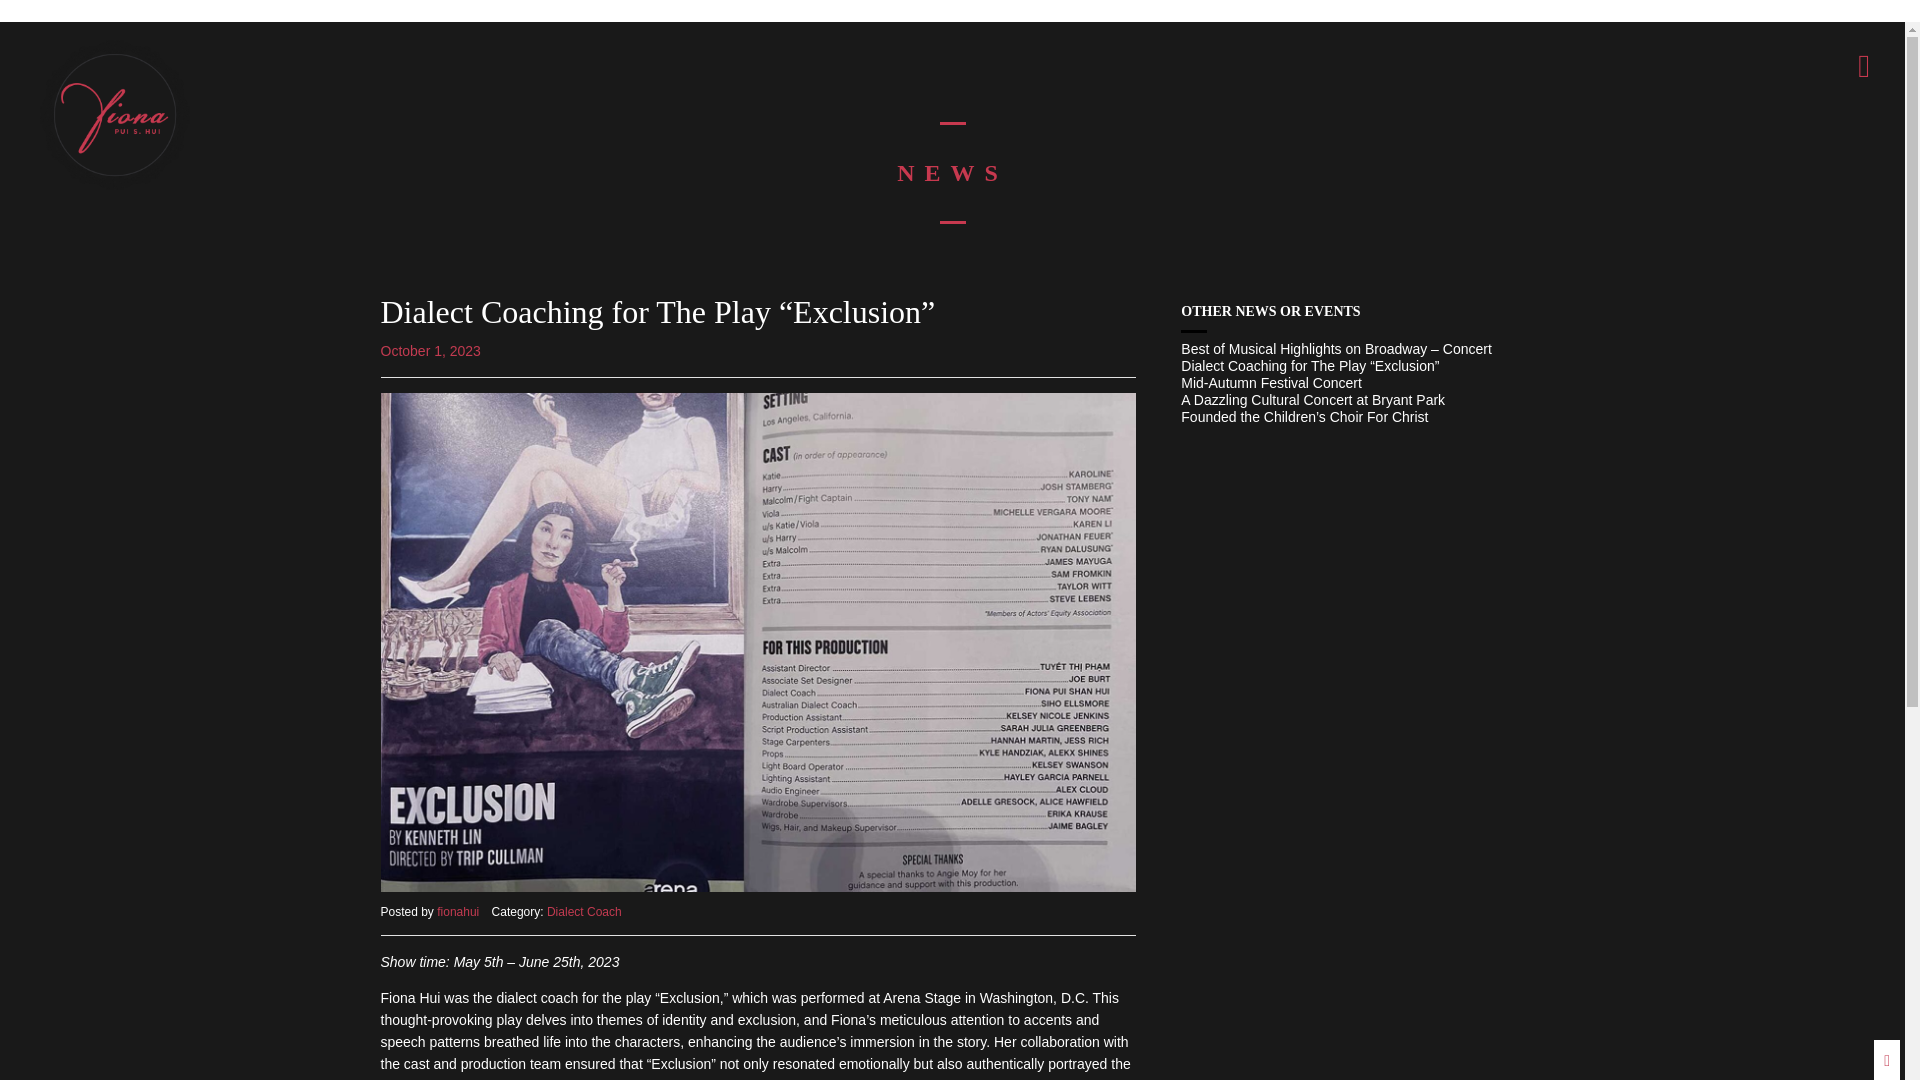 The image size is (1920, 1080). Describe the element at coordinates (458, 912) in the screenshot. I see `fionahui` at that location.